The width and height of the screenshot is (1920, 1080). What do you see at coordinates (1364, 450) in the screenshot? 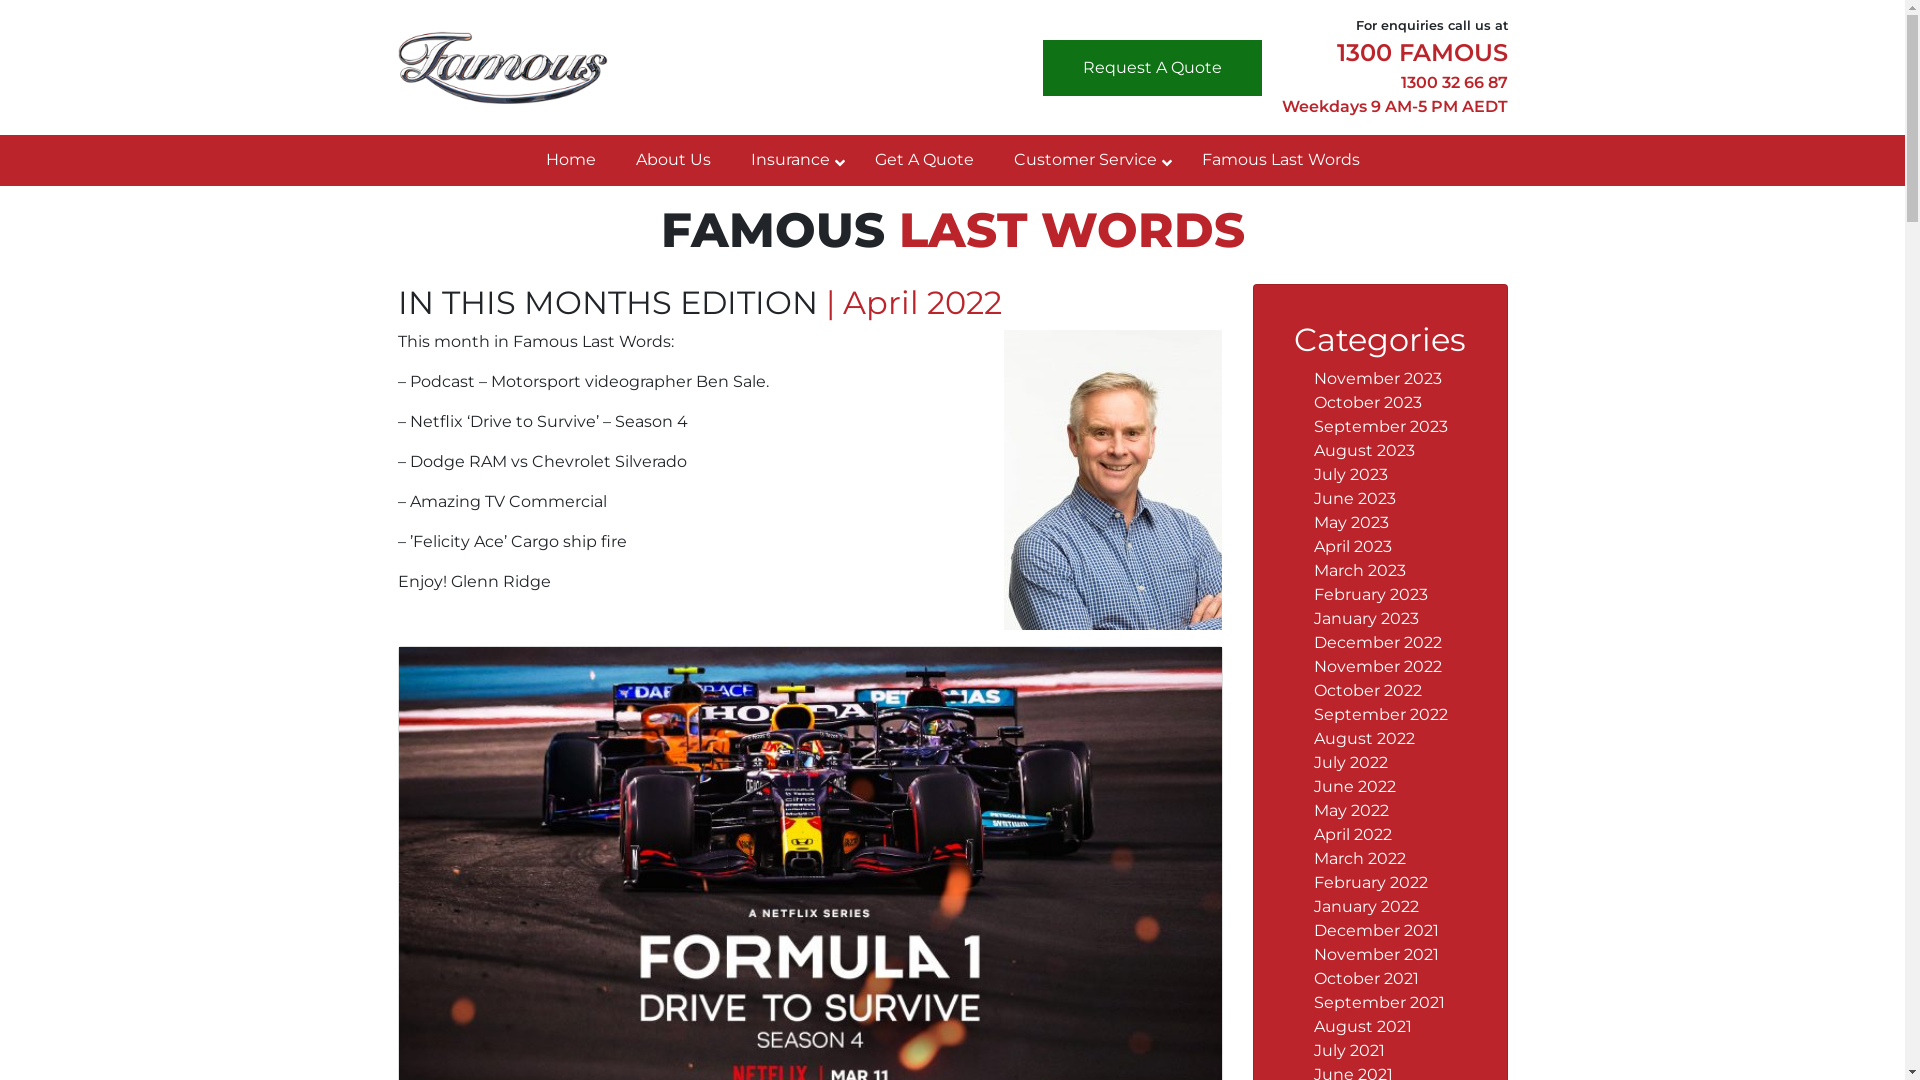
I see `August 2023` at bounding box center [1364, 450].